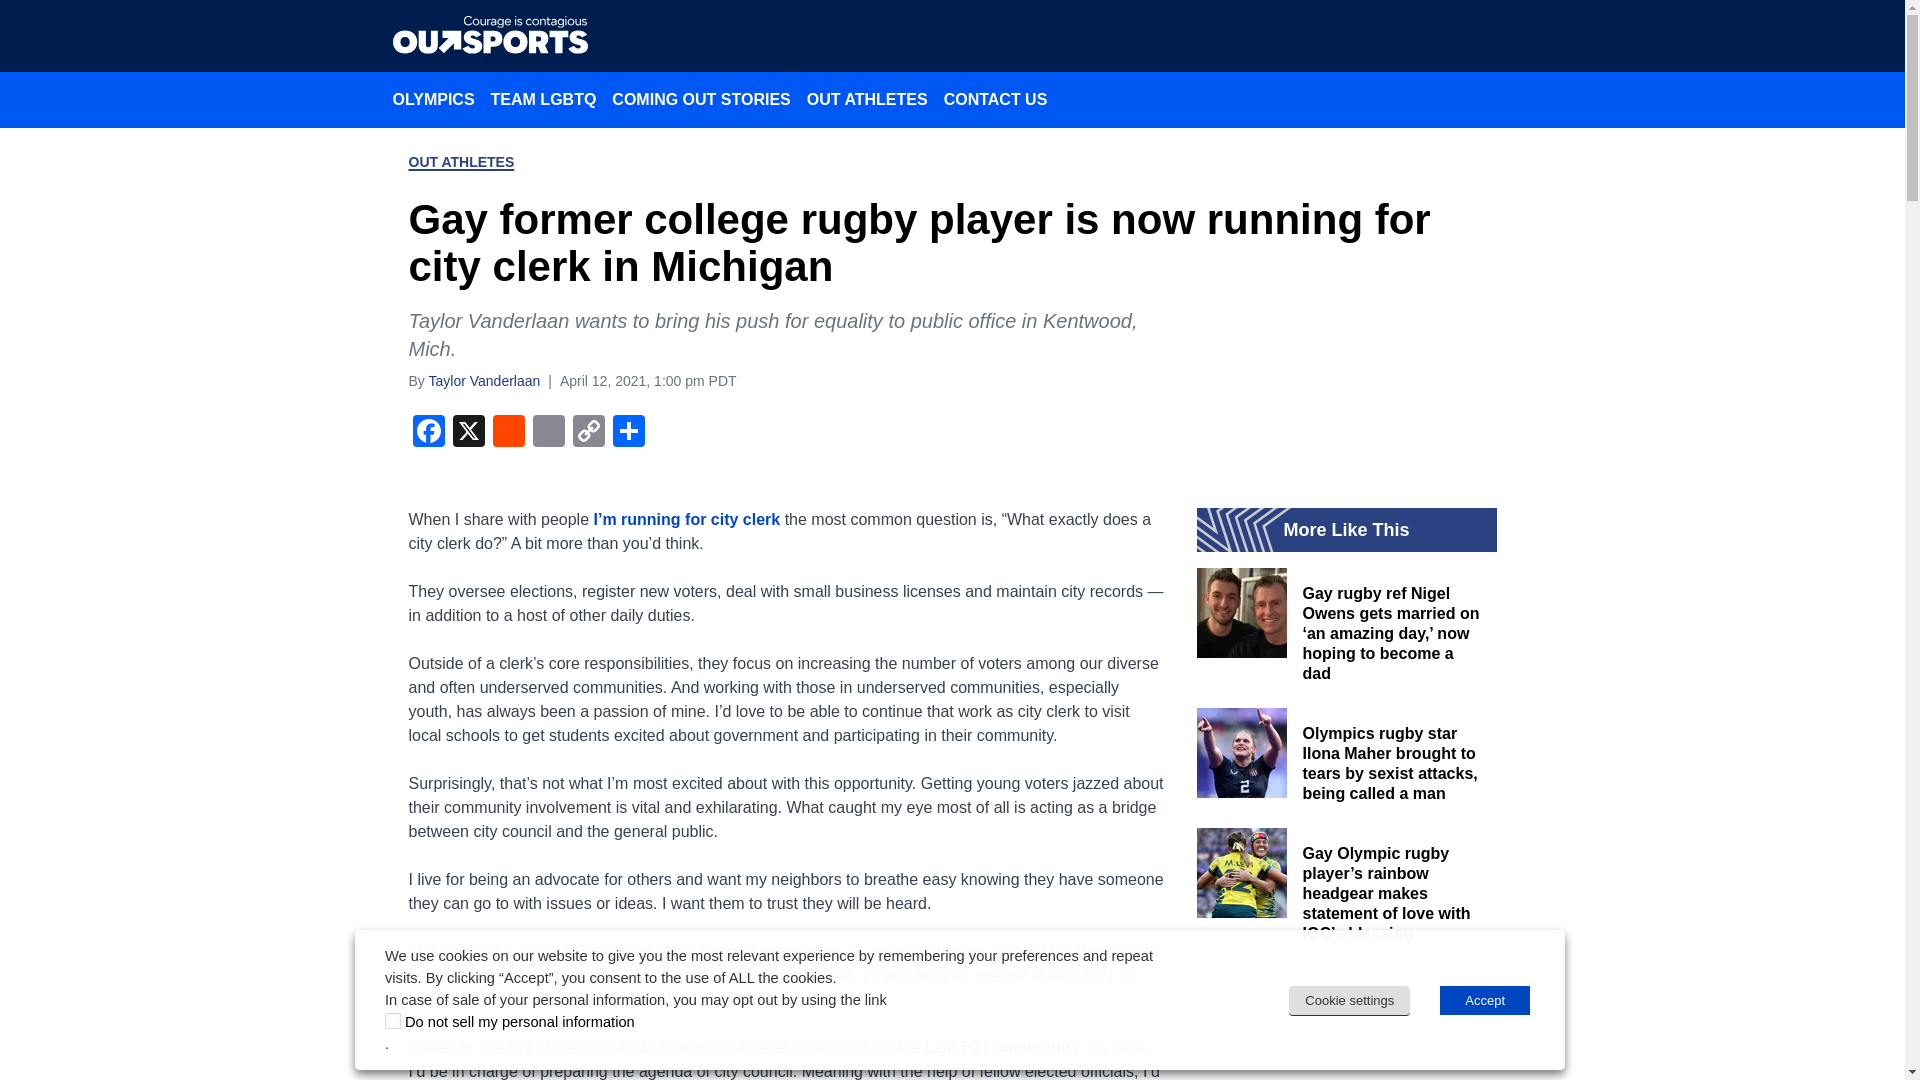 The width and height of the screenshot is (1920, 1080). I want to click on Share, so click(628, 432).